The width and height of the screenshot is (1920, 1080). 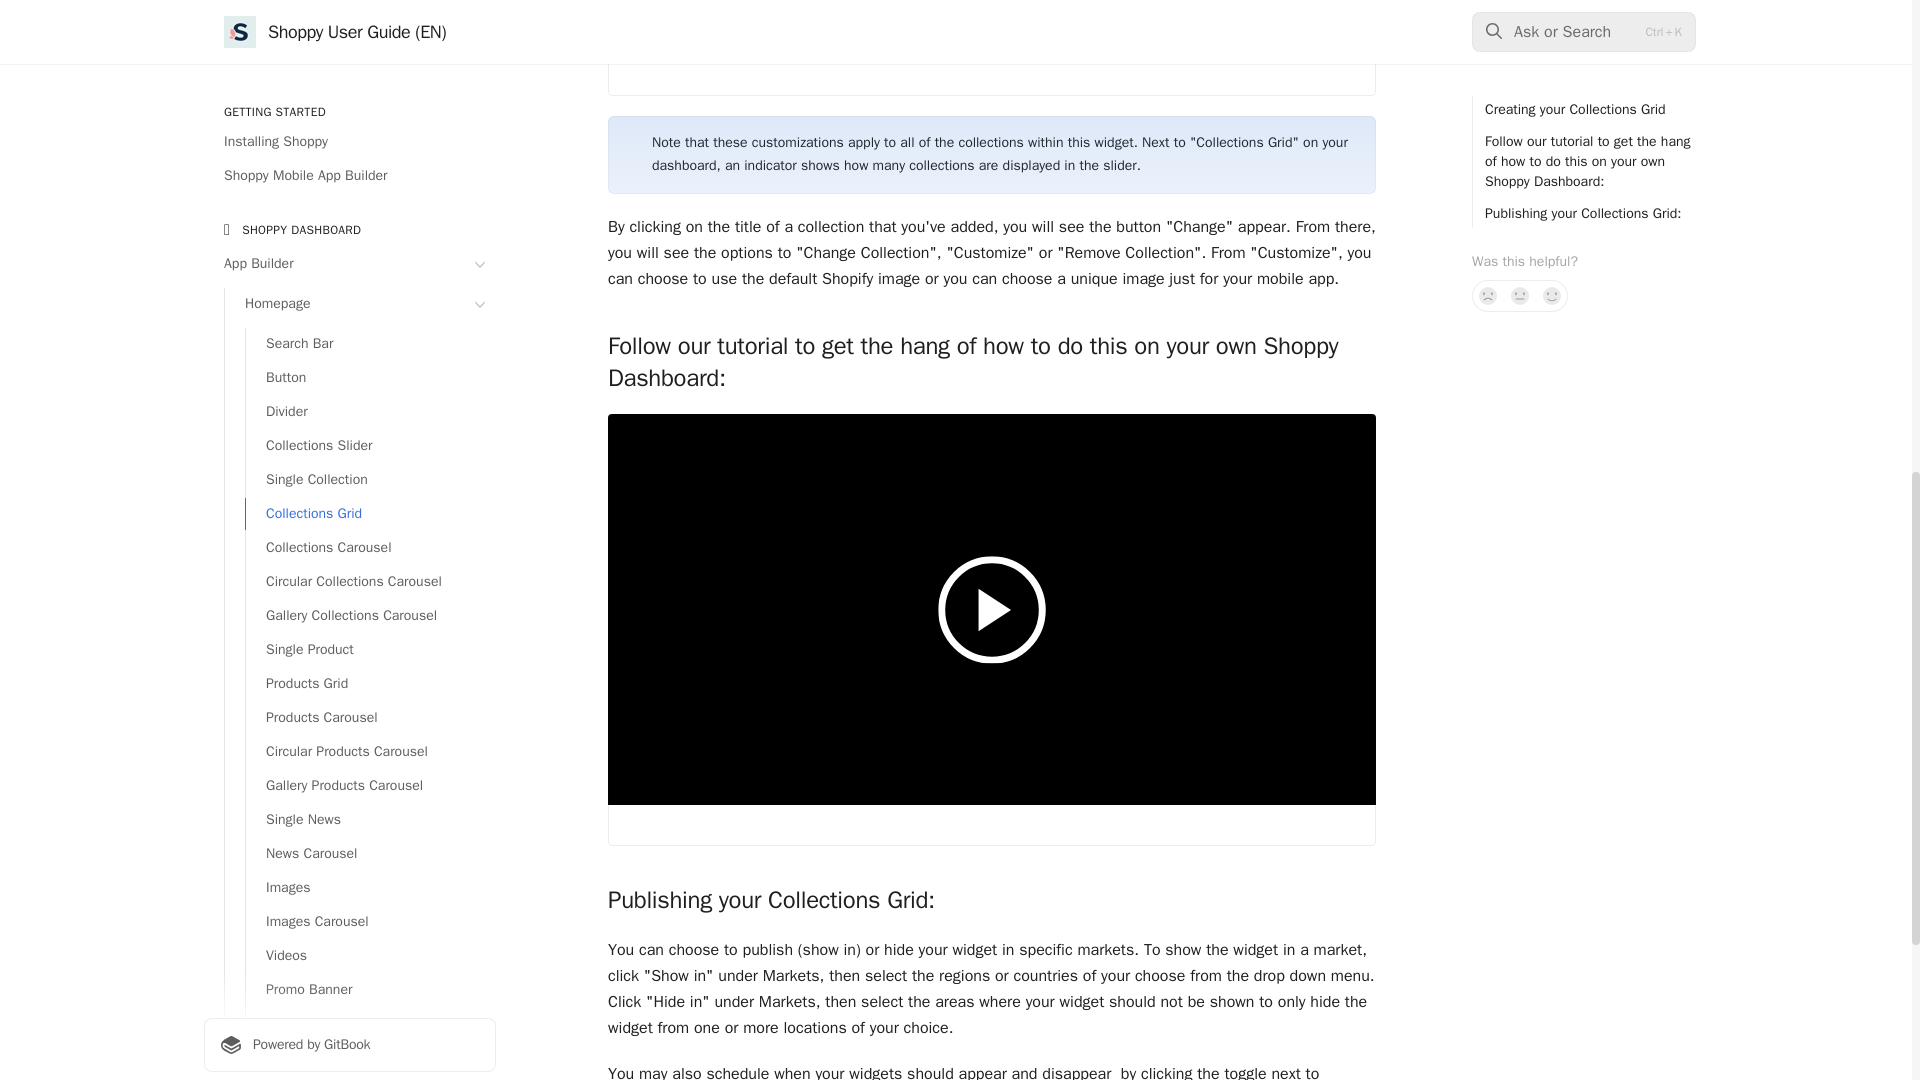 What do you see at coordinates (360, 122) in the screenshot?
I see `Navigation` at bounding box center [360, 122].